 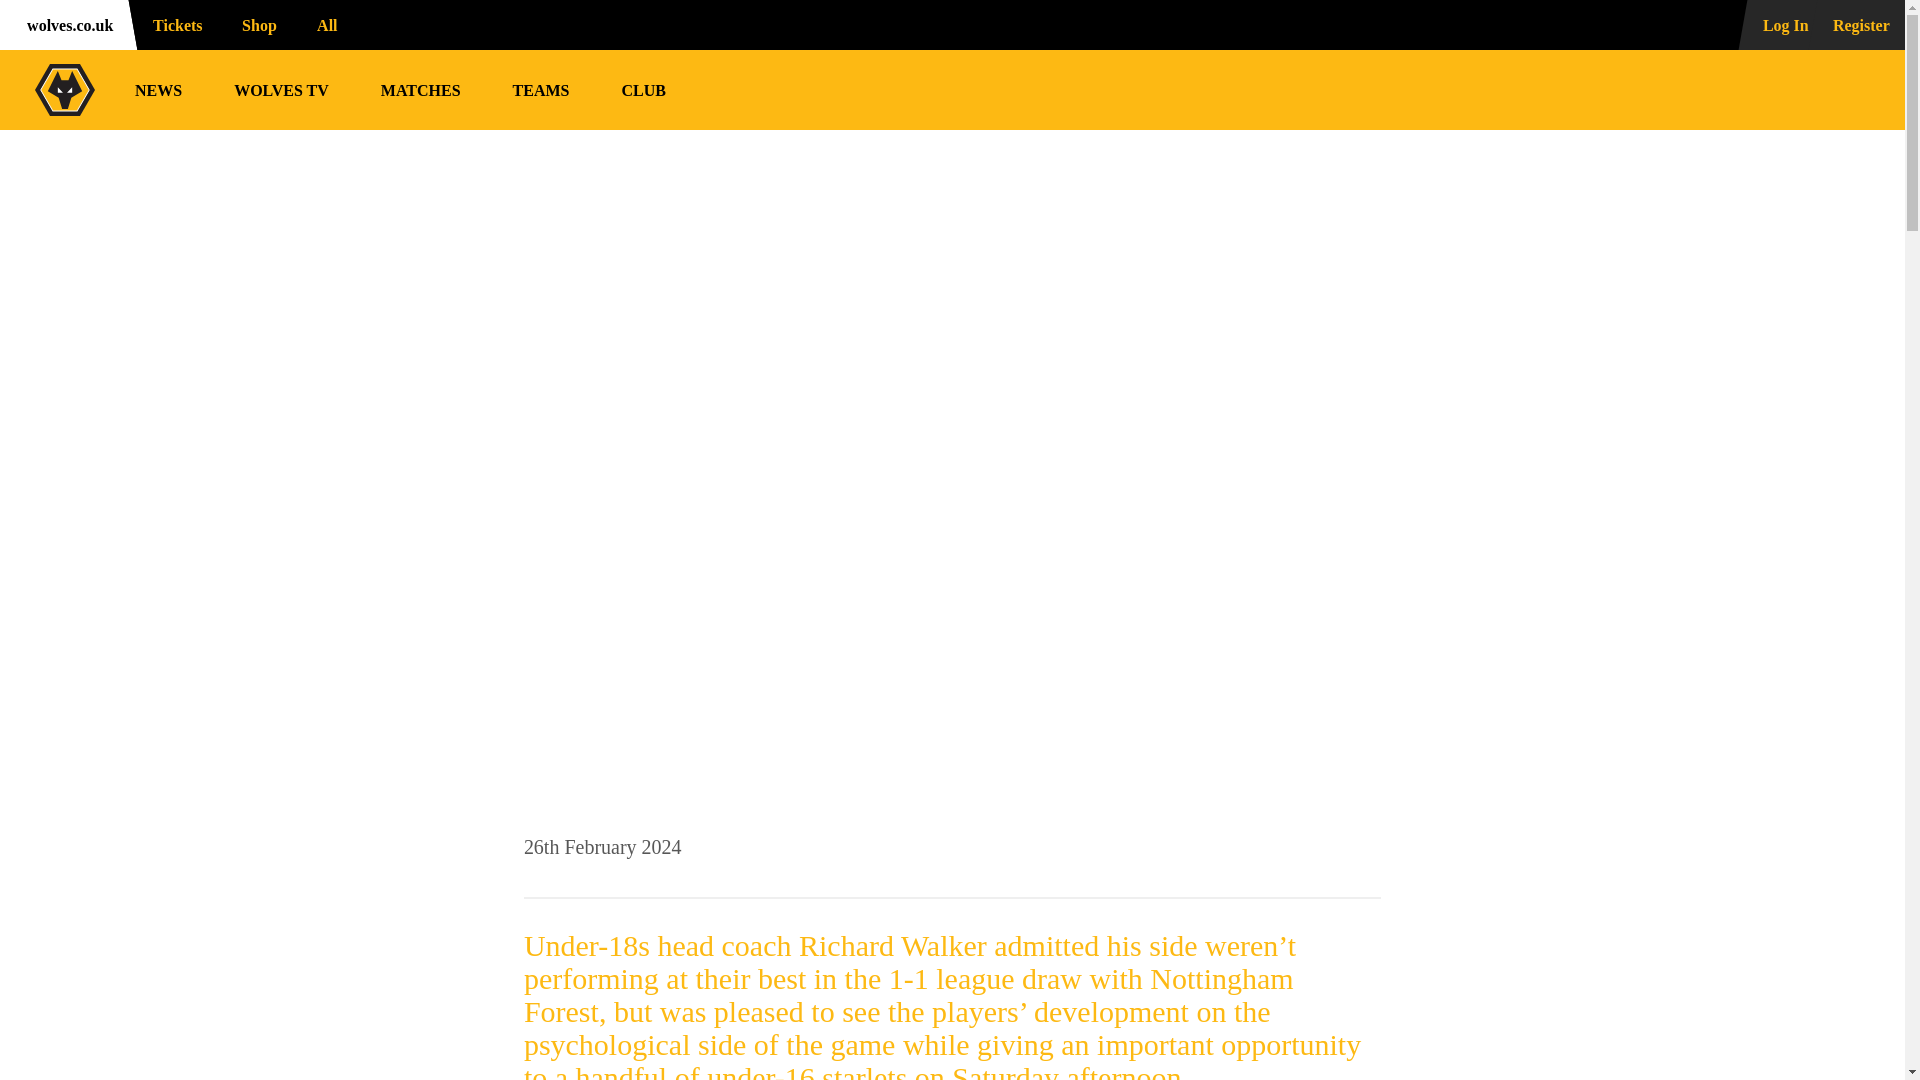 I want to click on Tickets, so click(x=172, y=24).